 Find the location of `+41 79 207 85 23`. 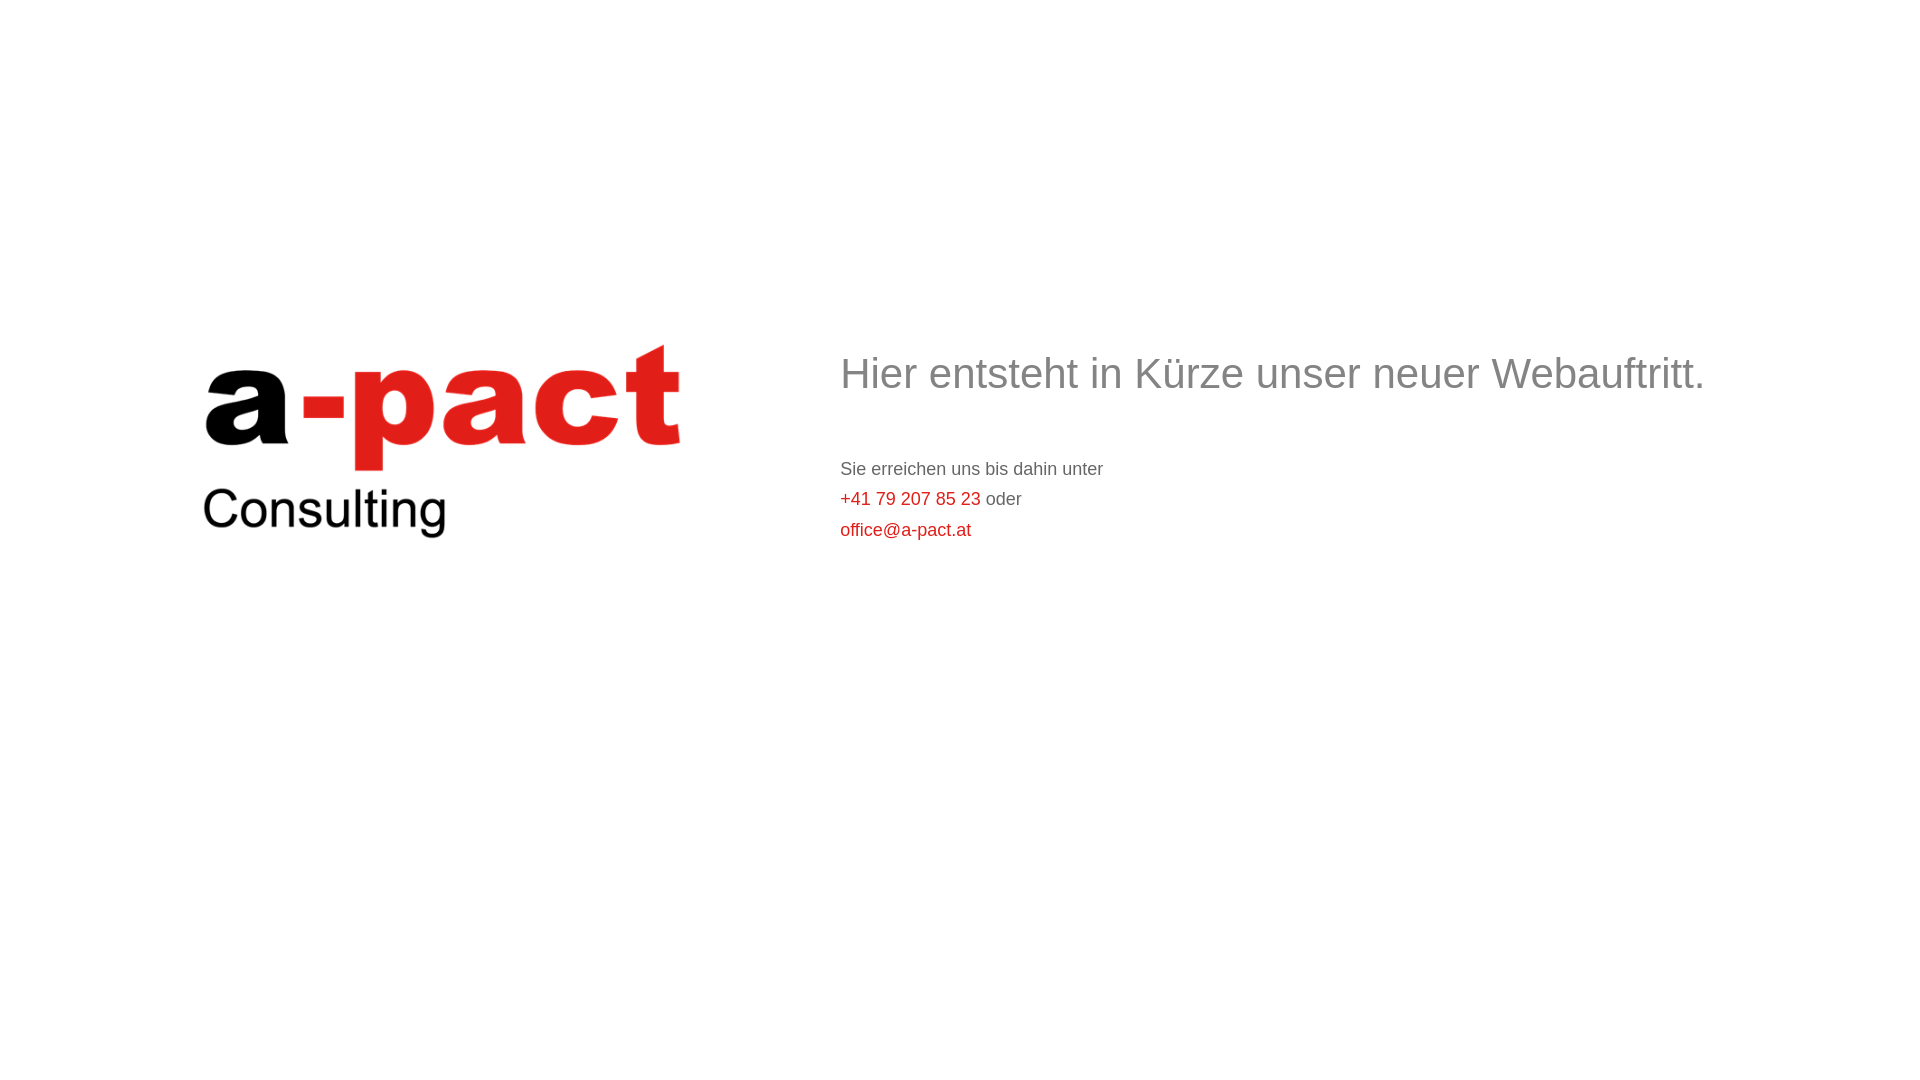

+41 79 207 85 23 is located at coordinates (910, 498).